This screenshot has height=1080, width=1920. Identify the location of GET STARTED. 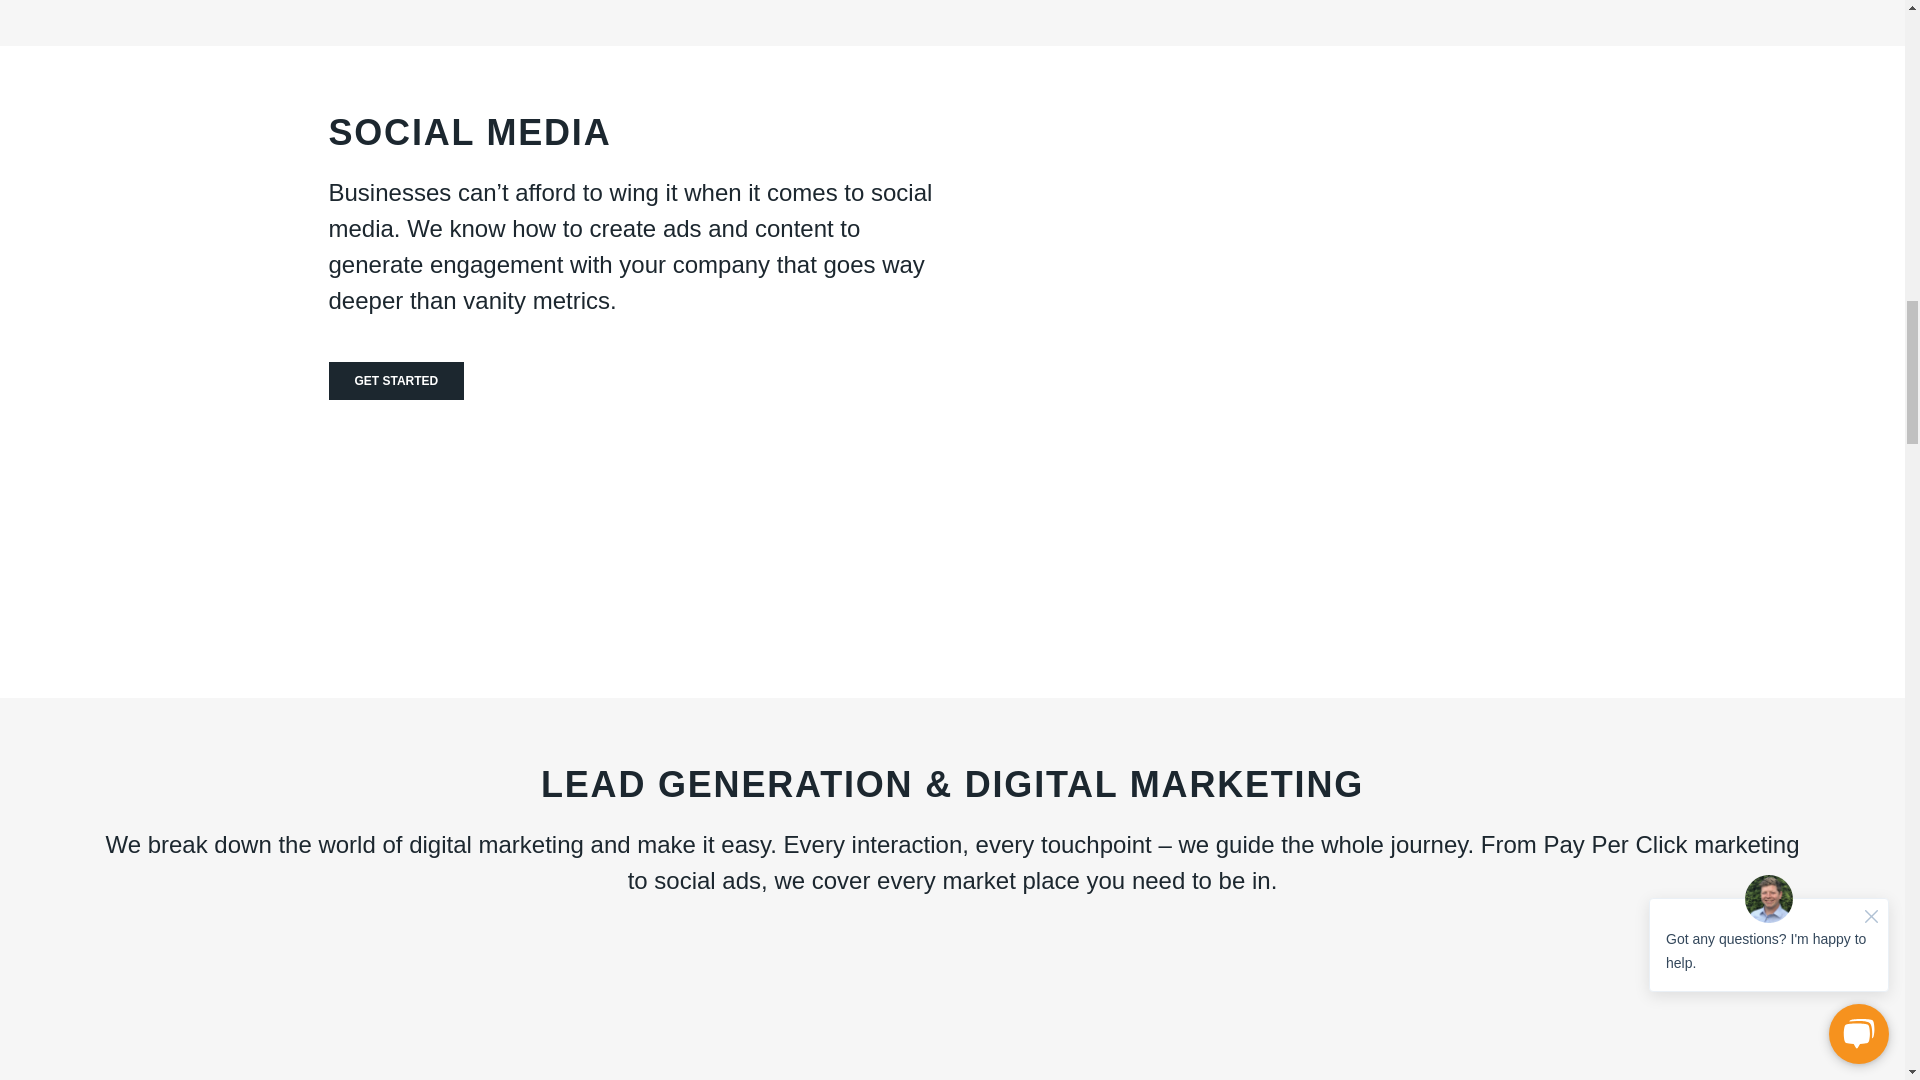
(396, 380).